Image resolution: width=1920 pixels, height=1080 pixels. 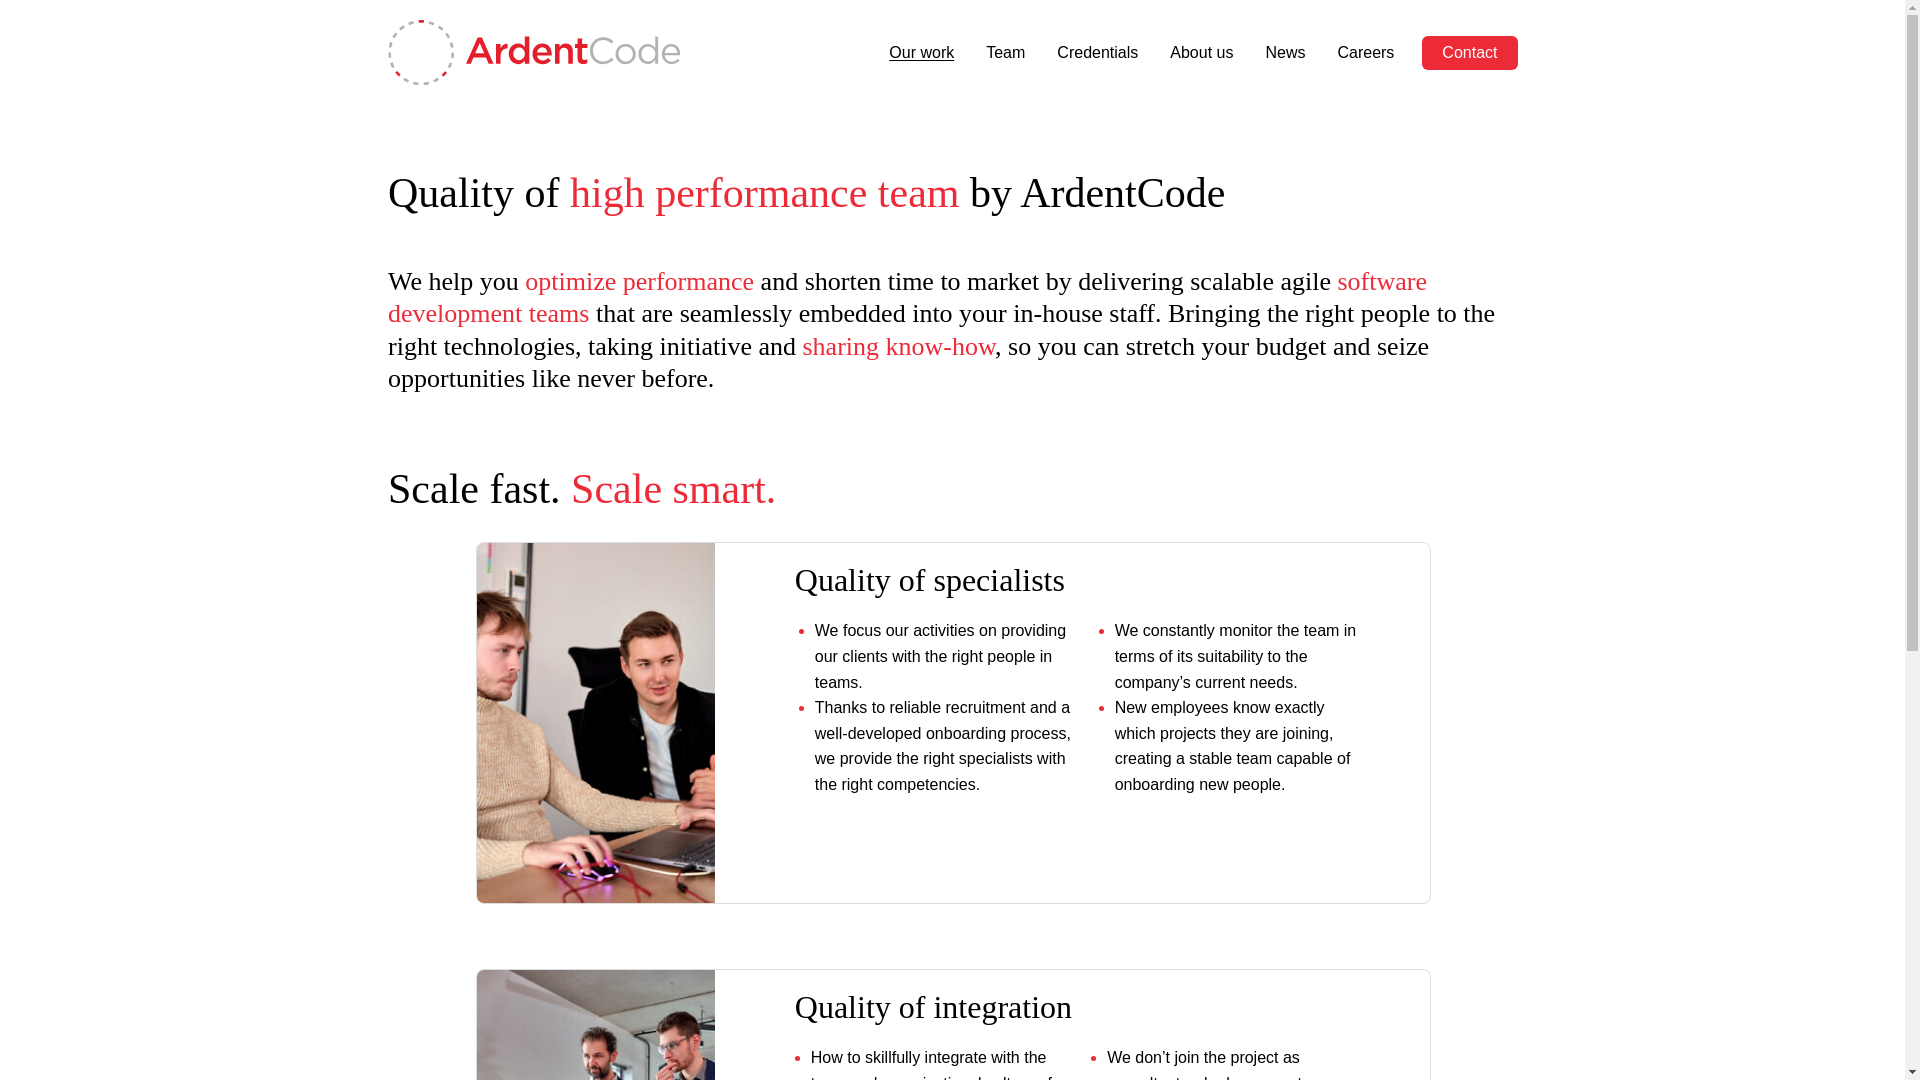 What do you see at coordinates (1005, 52) in the screenshot?
I see `Team` at bounding box center [1005, 52].